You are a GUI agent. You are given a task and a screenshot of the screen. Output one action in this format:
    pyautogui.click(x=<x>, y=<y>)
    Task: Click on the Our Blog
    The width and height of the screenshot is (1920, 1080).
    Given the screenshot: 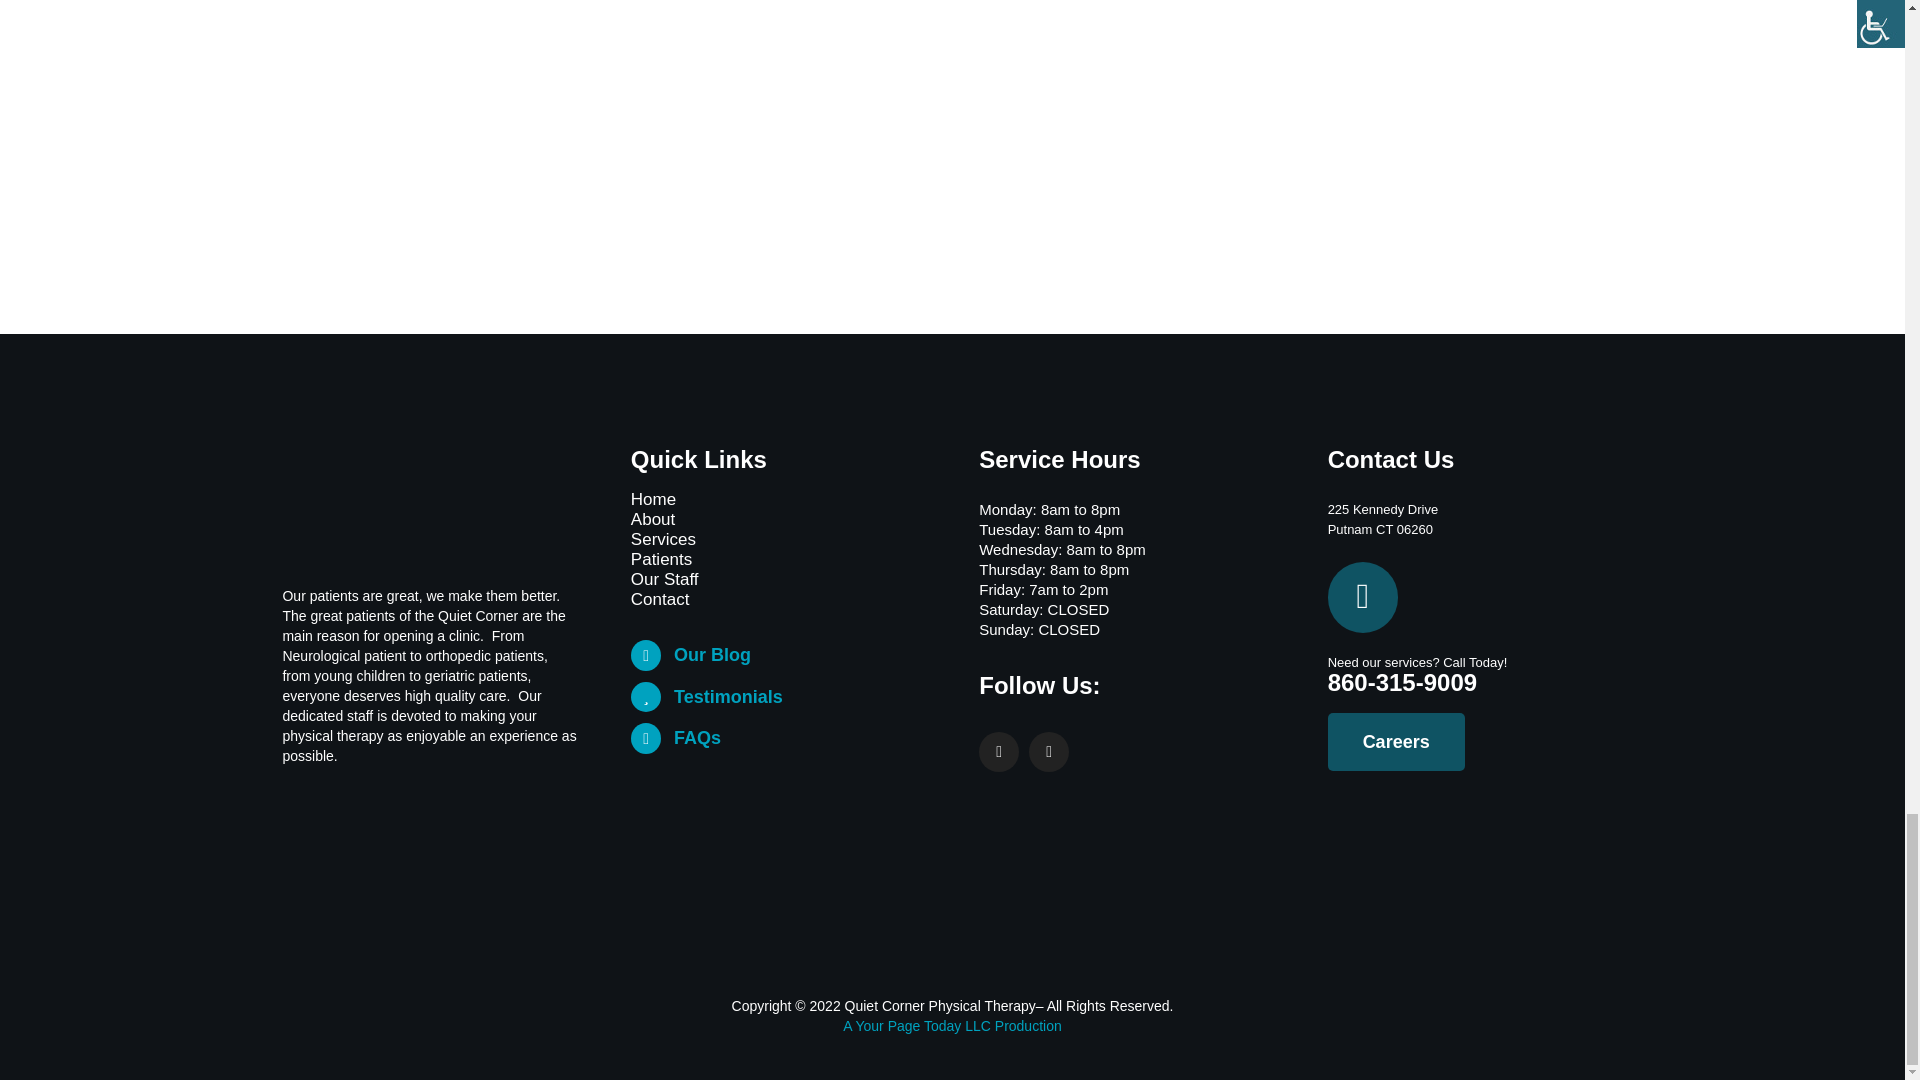 What is the action you would take?
    pyautogui.click(x=712, y=654)
    